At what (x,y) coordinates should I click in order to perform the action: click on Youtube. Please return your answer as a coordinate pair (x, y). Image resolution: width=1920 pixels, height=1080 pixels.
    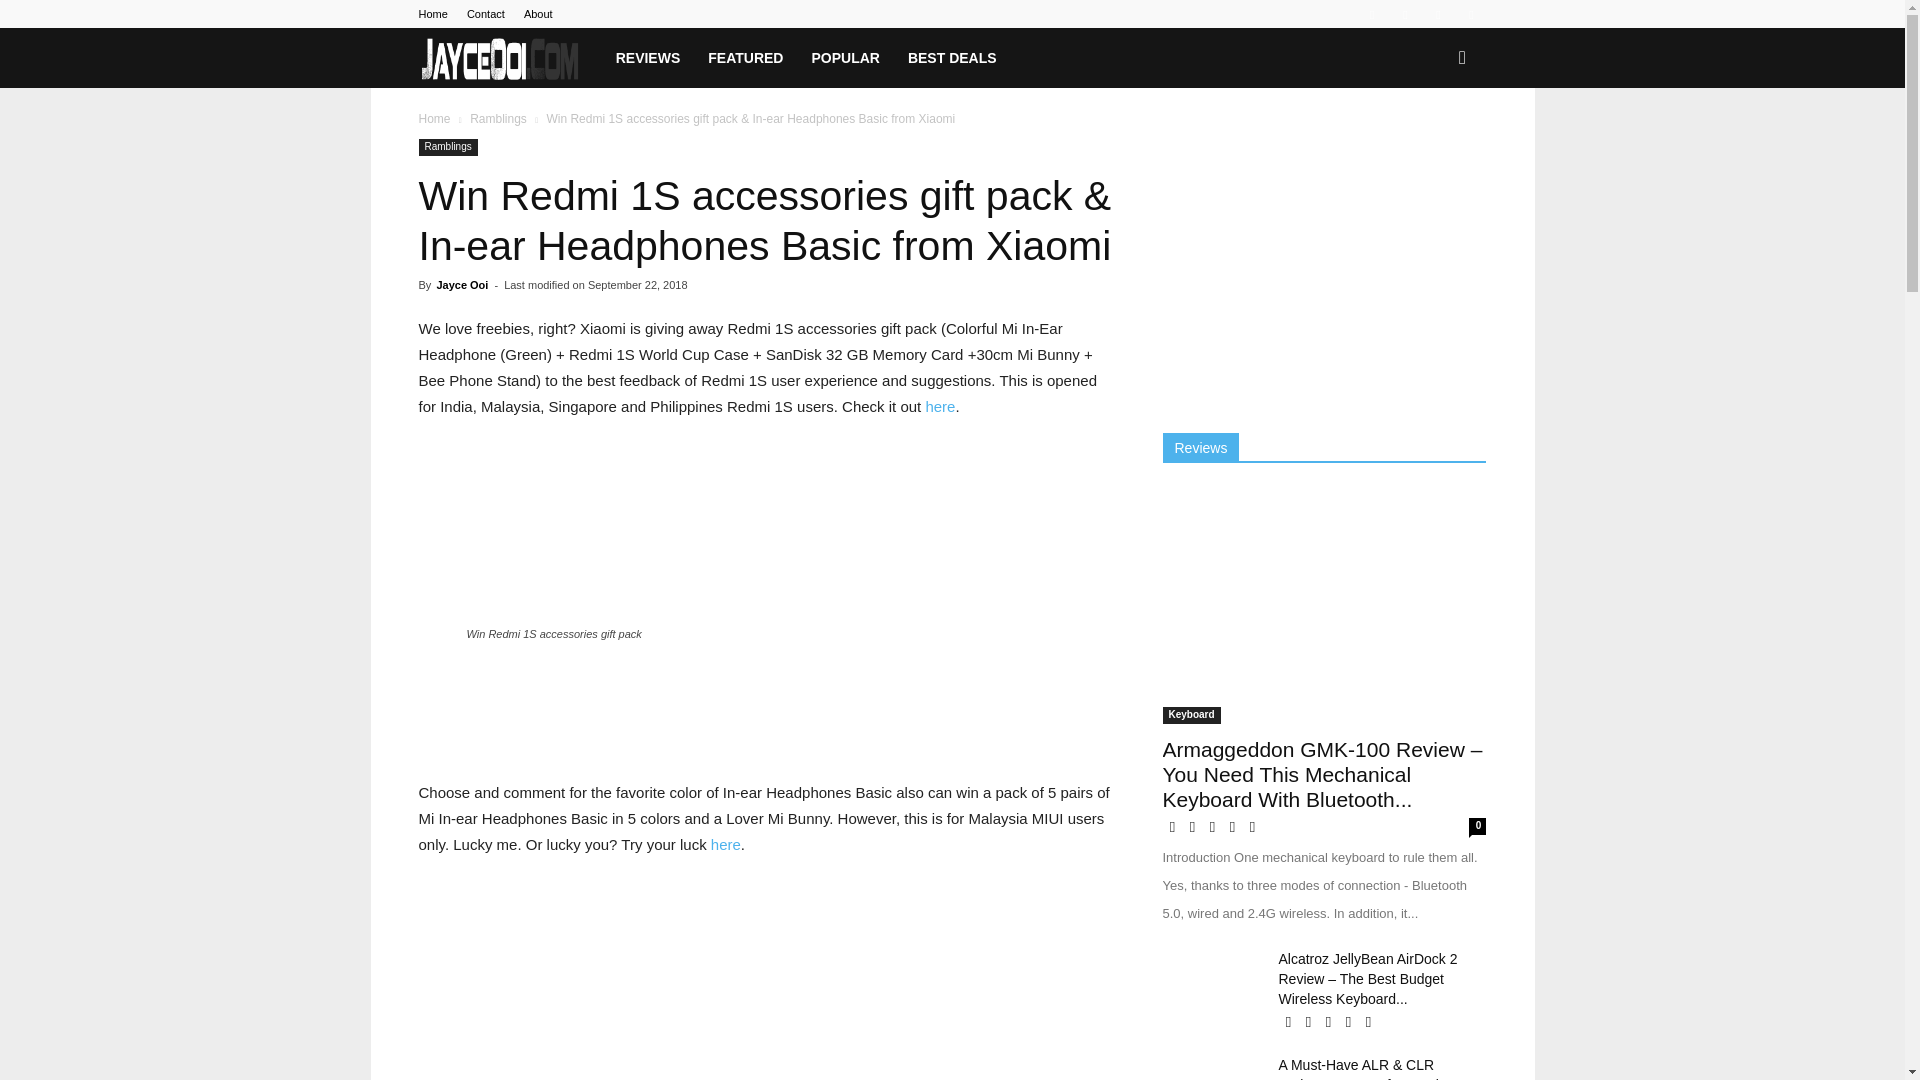
    Looking at the image, I should click on (1470, 14).